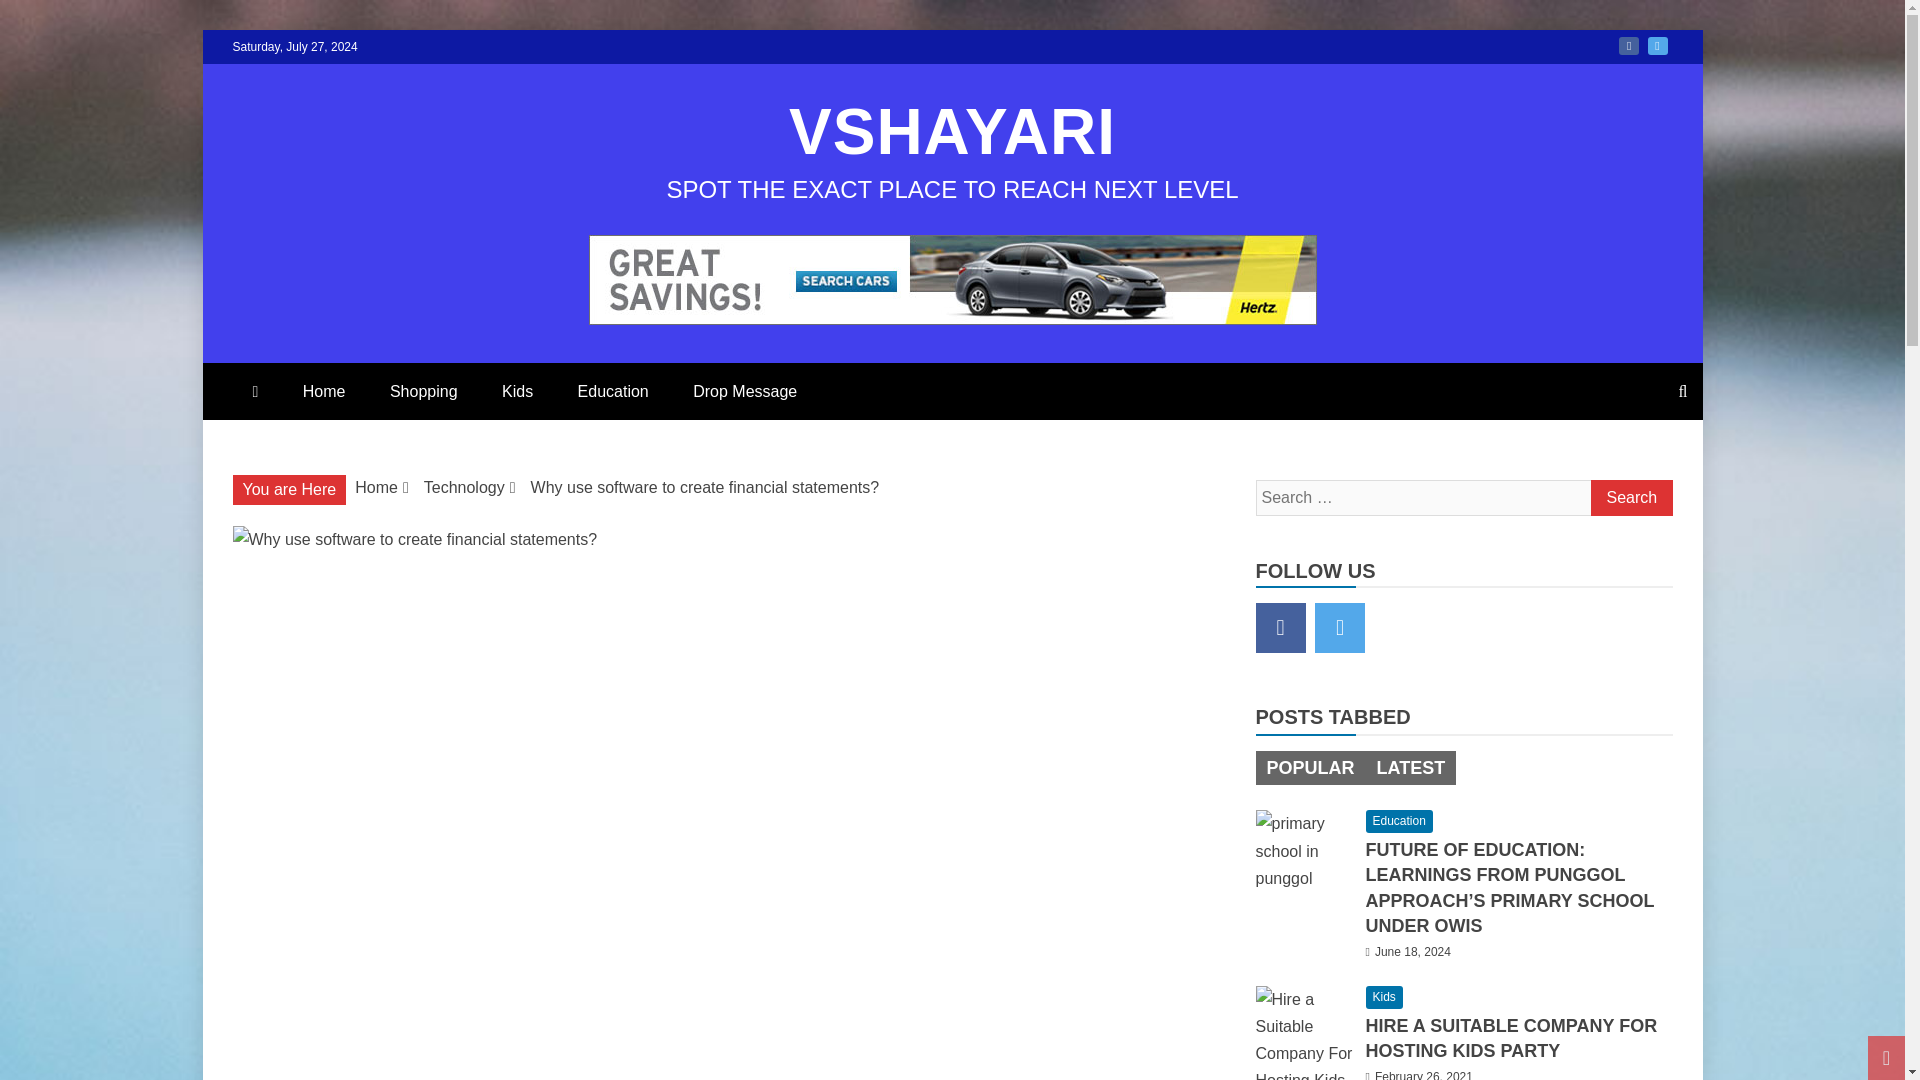  What do you see at coordinates (745, 391) in the screenshot?
I see `Drop Message` at bounding box center [745, 391].